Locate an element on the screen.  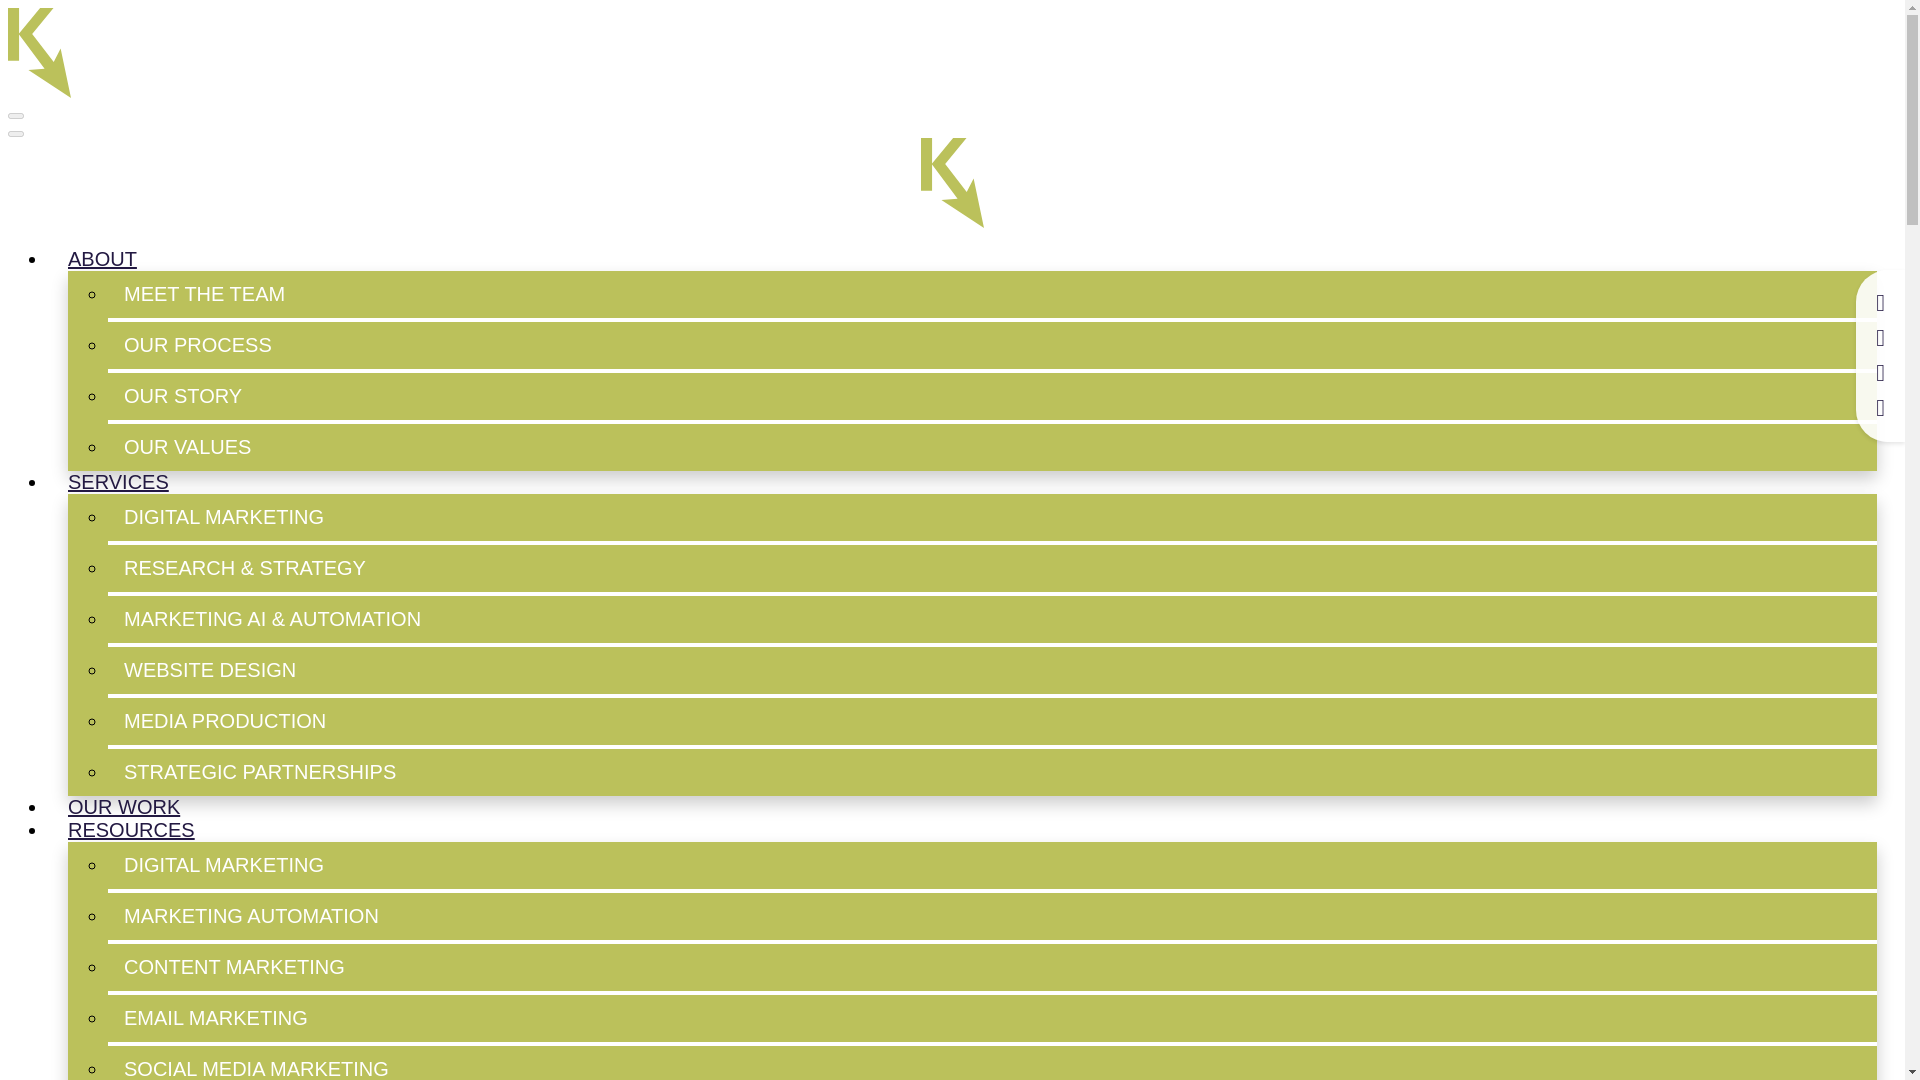
STRATEGIC PARTNERSHIPS is located at coordinates (992, 772).